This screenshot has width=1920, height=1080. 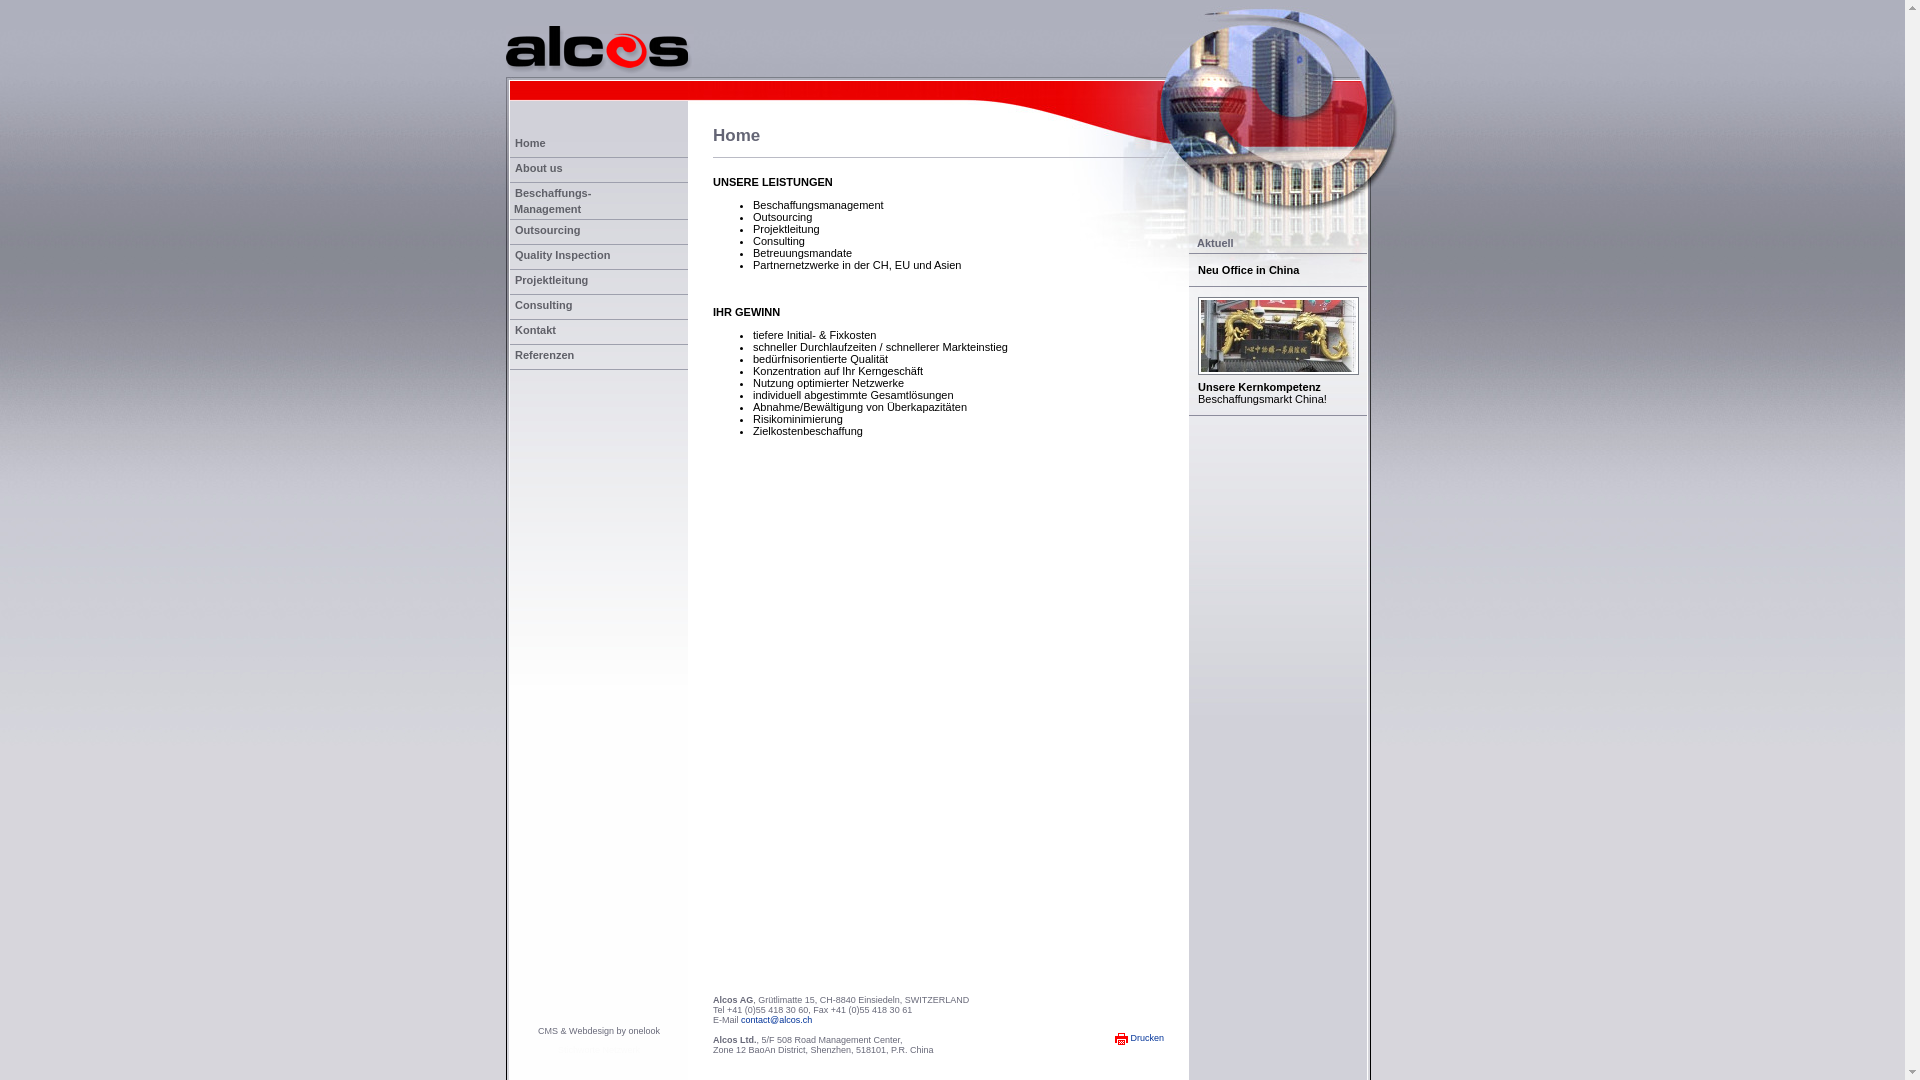 What do you see at coordinates (592, 1031) in the screenshot?
I see `Webdesign` at bounding box center [592, 1031].